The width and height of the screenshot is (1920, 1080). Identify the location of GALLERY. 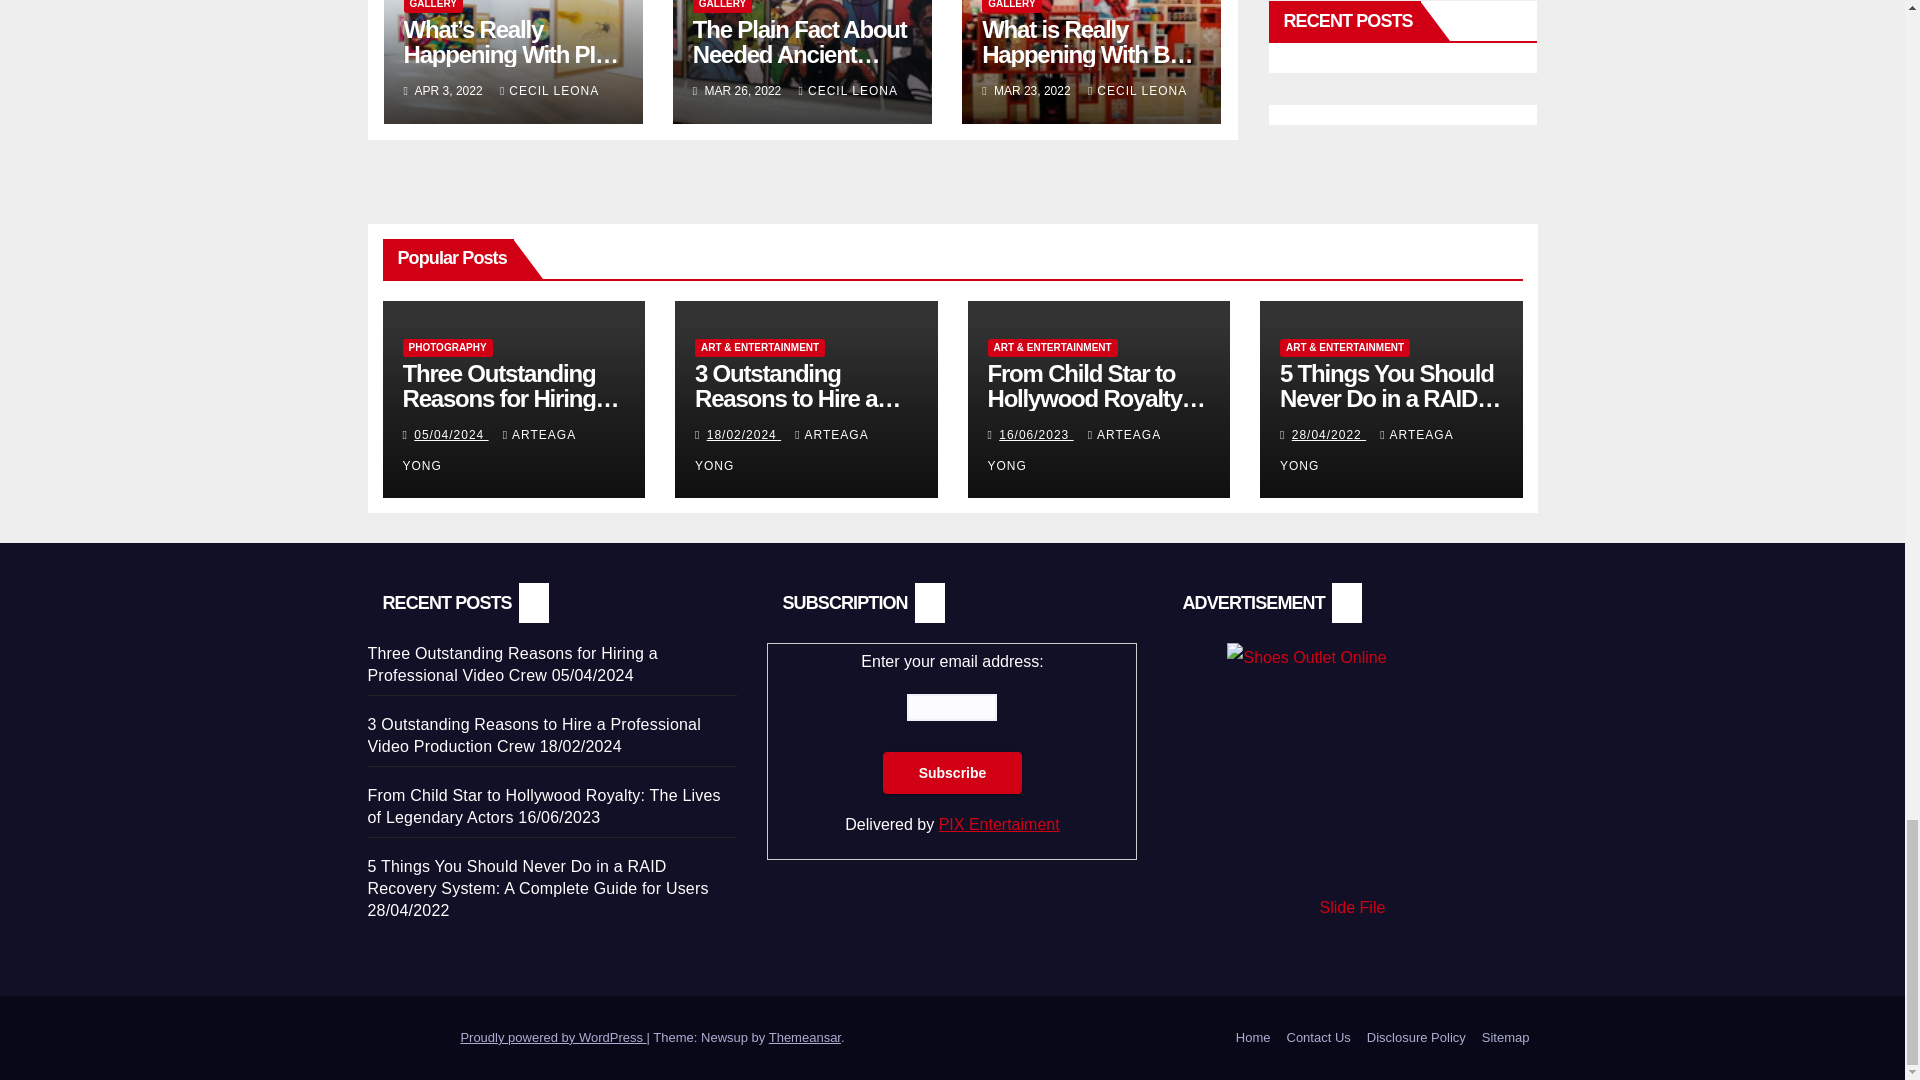
(1010, 6).